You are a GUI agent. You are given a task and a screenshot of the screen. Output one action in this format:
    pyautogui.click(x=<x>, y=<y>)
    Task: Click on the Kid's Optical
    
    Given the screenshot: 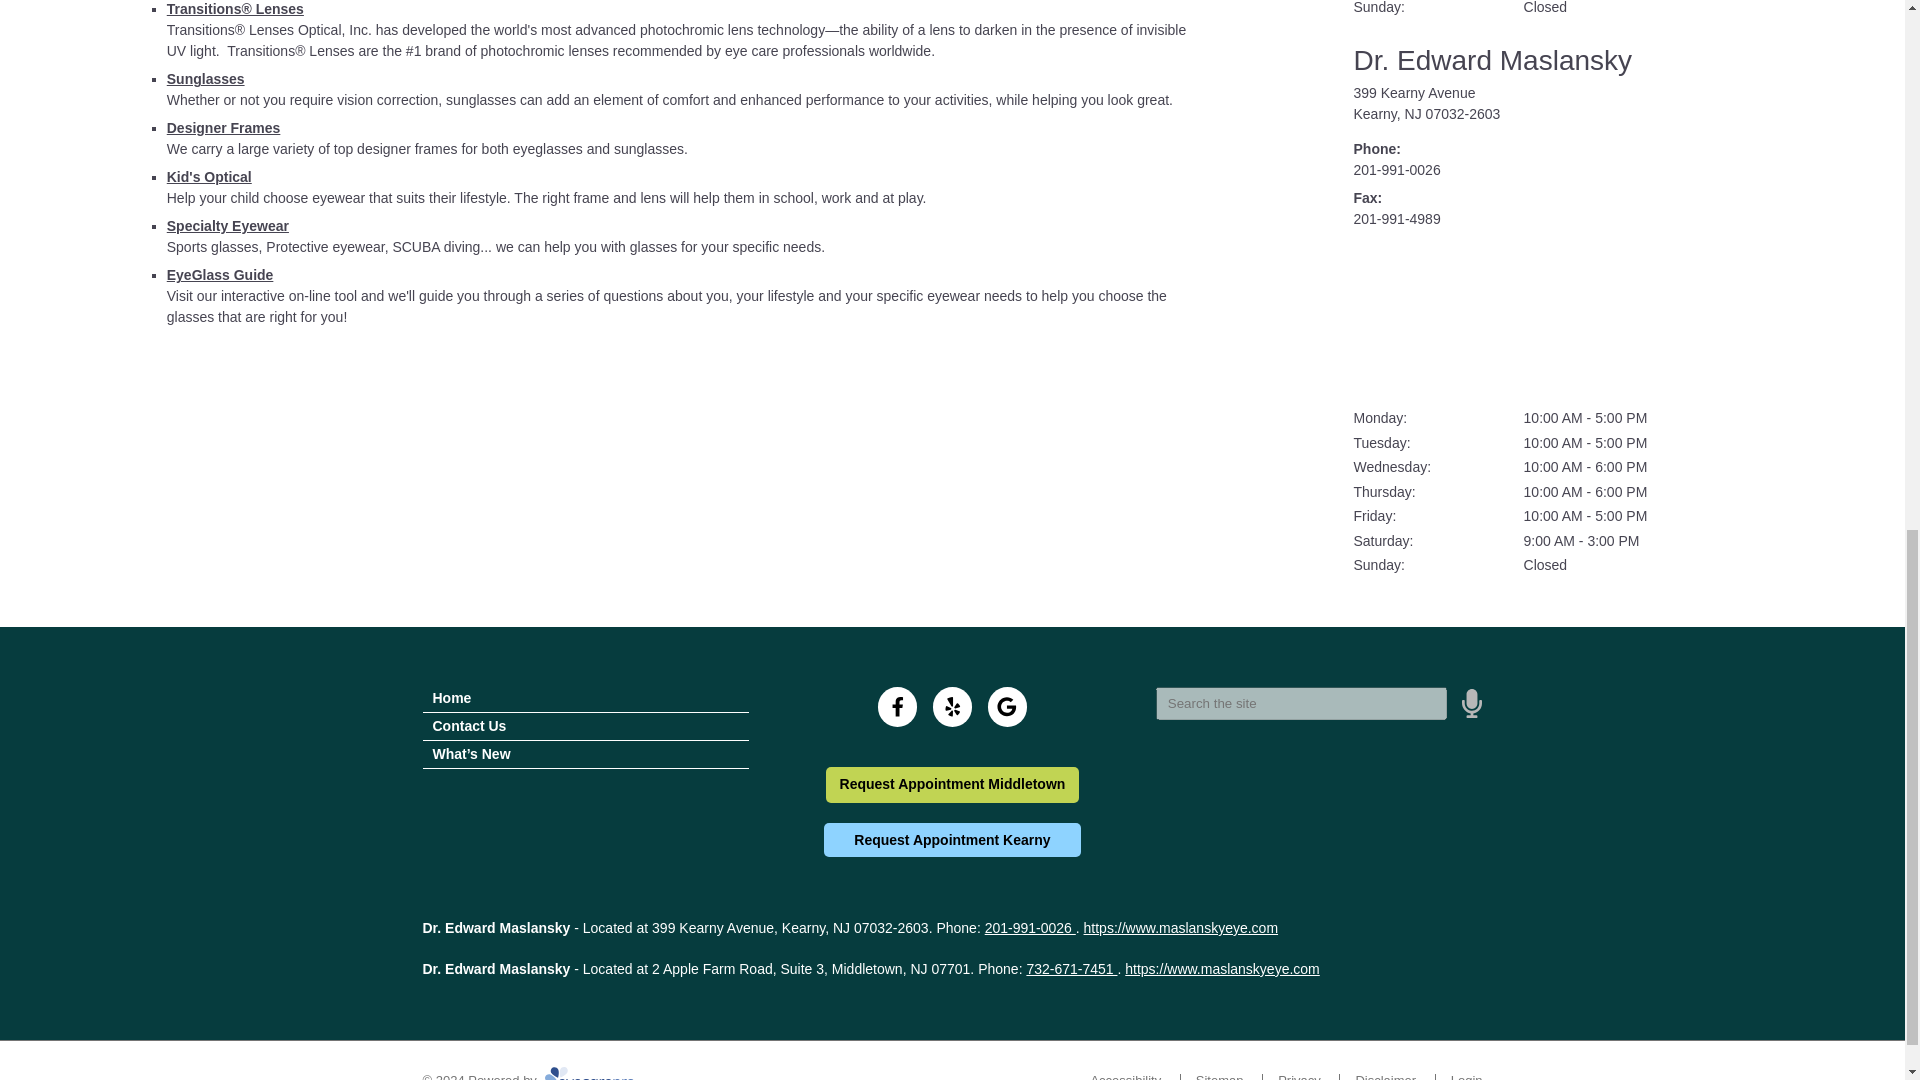 What is the action you would take?
    pyautogui.click(x=209, y=176)
    